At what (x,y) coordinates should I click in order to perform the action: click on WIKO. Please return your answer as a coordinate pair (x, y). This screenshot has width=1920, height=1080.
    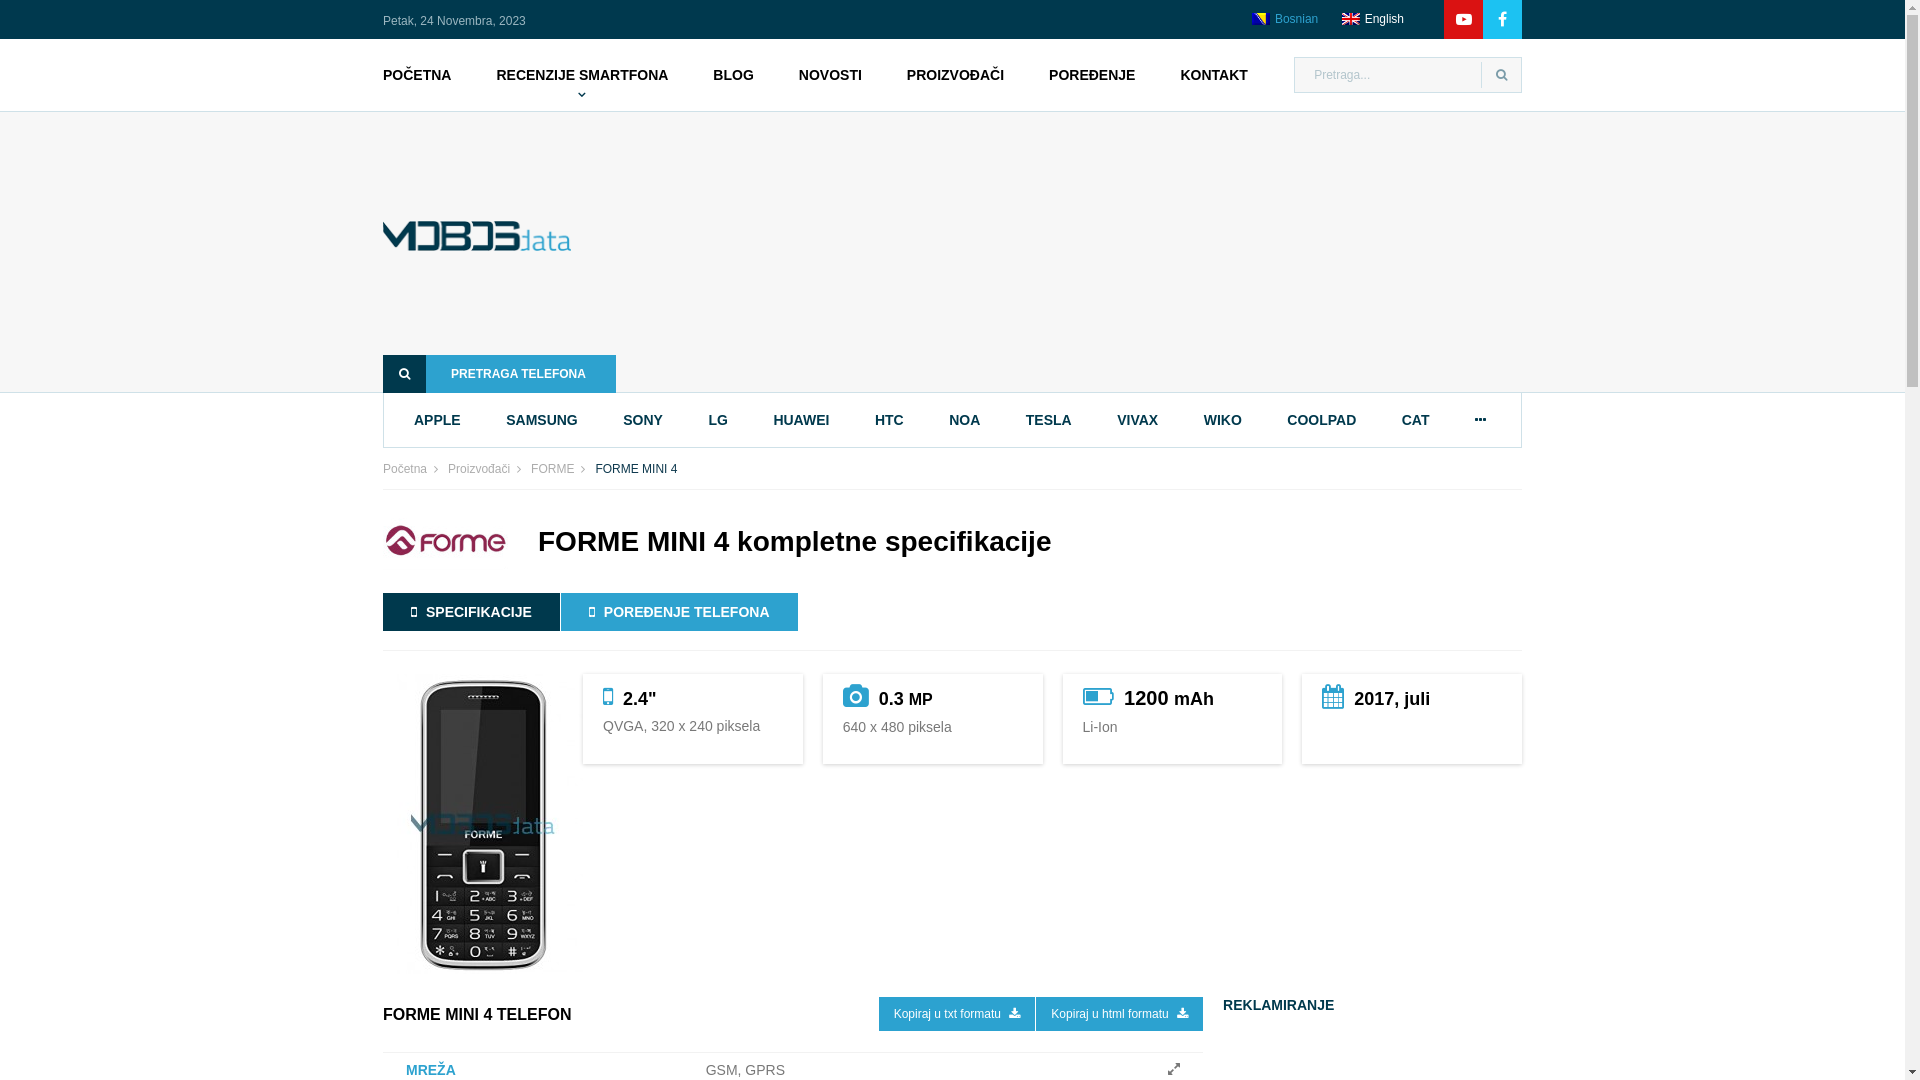
    Looking at the image, I should click on (1226, 420).